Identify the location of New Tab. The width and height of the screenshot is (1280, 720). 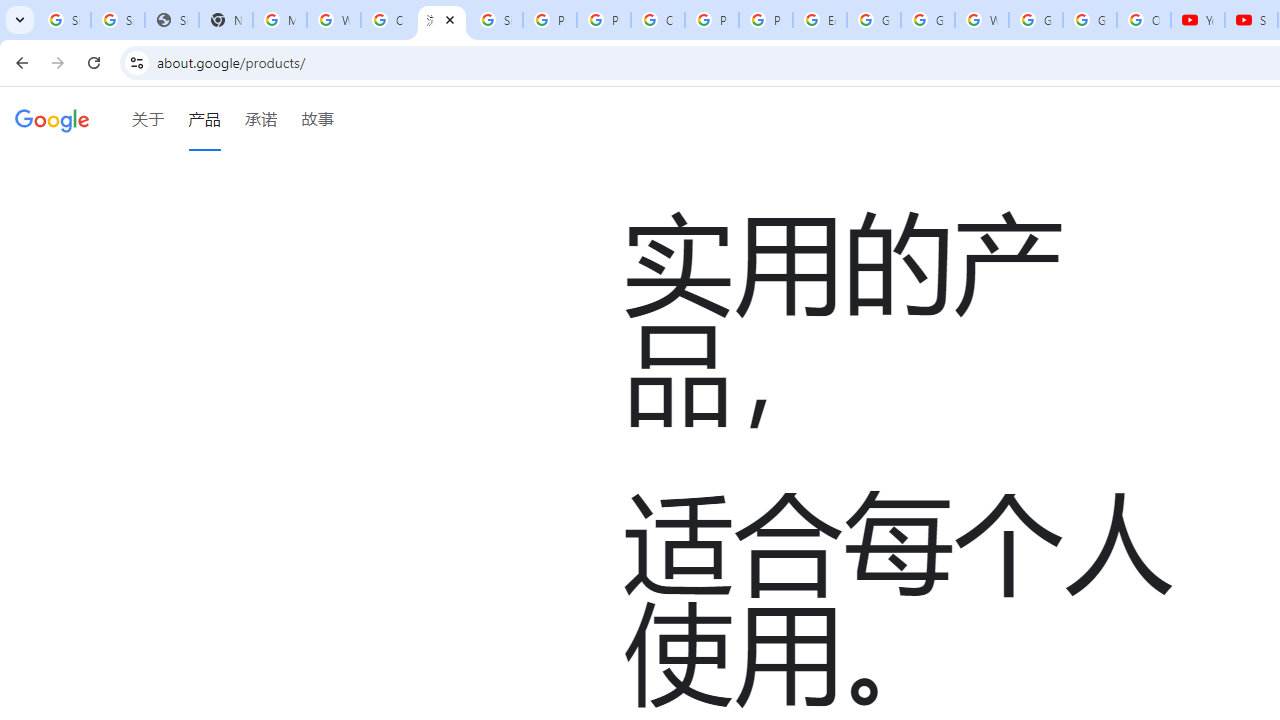
(226, 20).